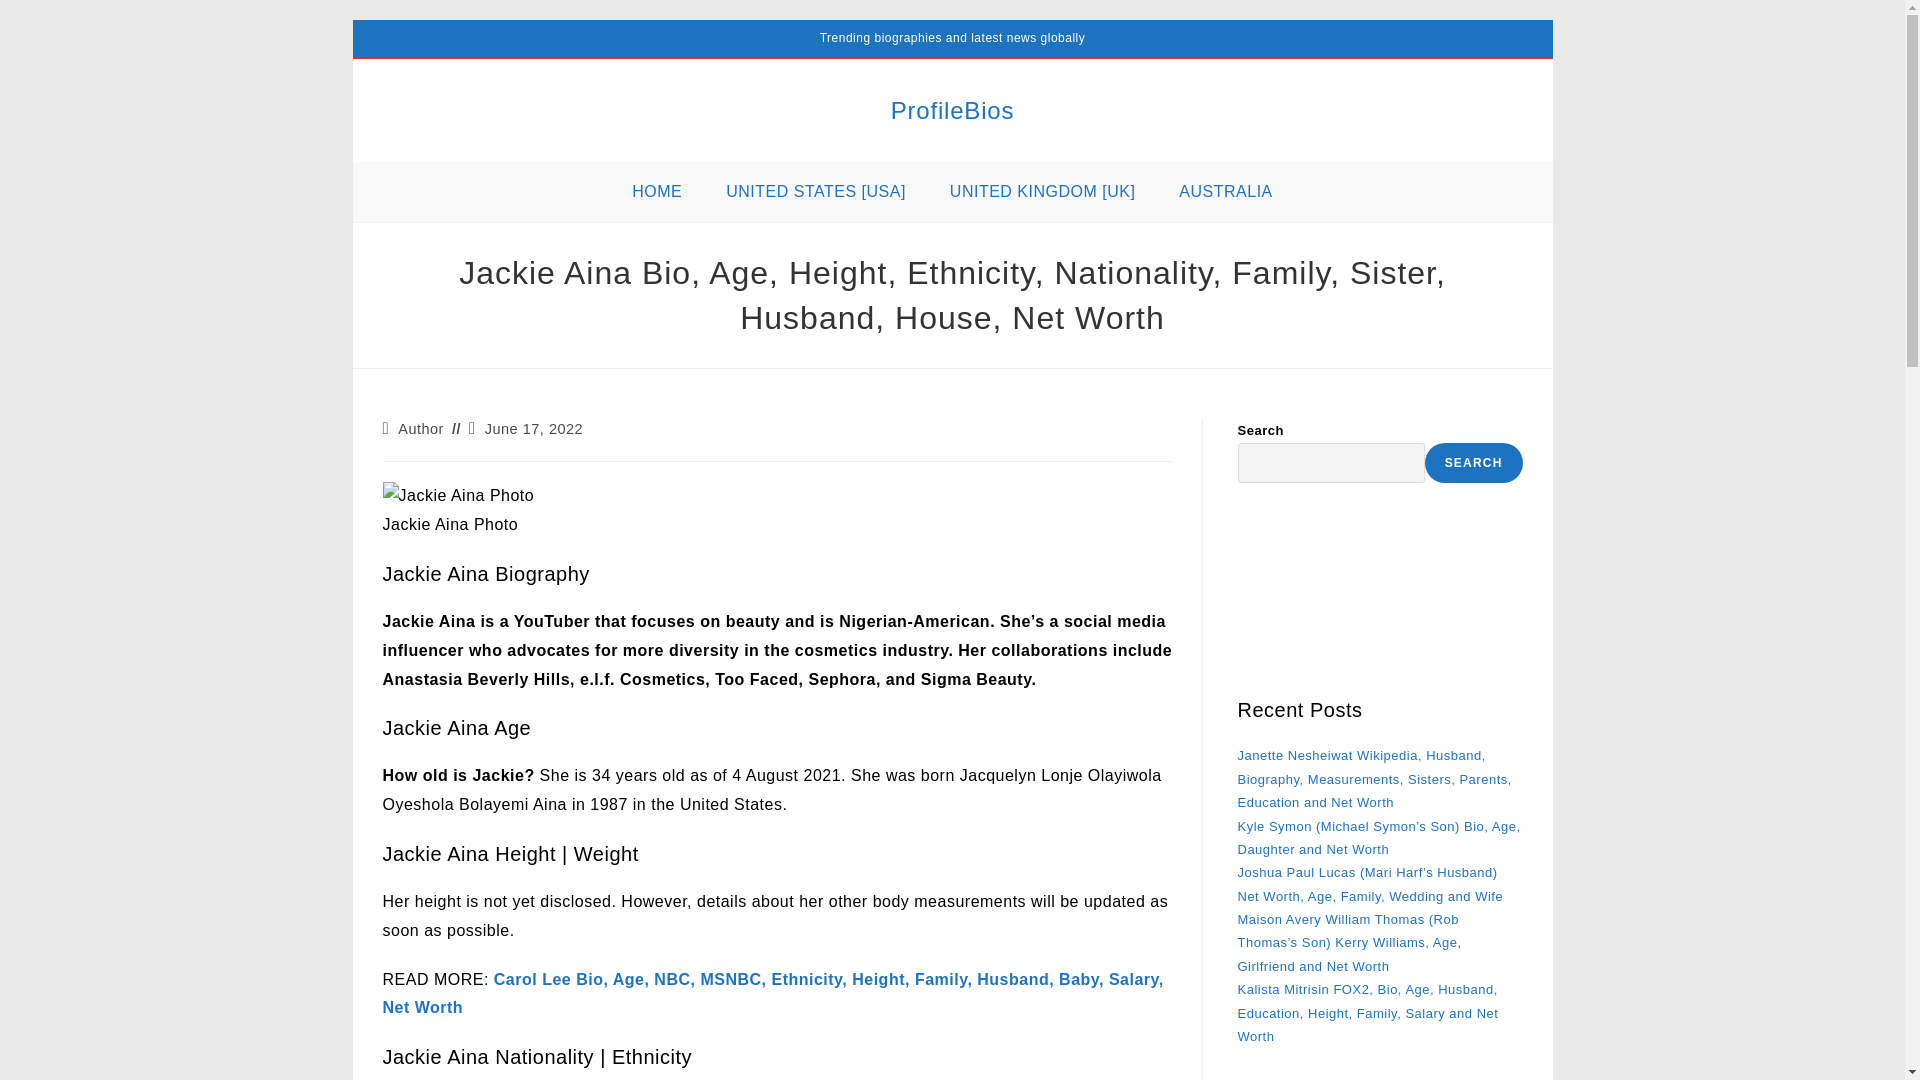  What do you see at coordinates (1226, 192) in the screenshot?
I see `AUSTRALIA` at bounding box center [1226, 192].